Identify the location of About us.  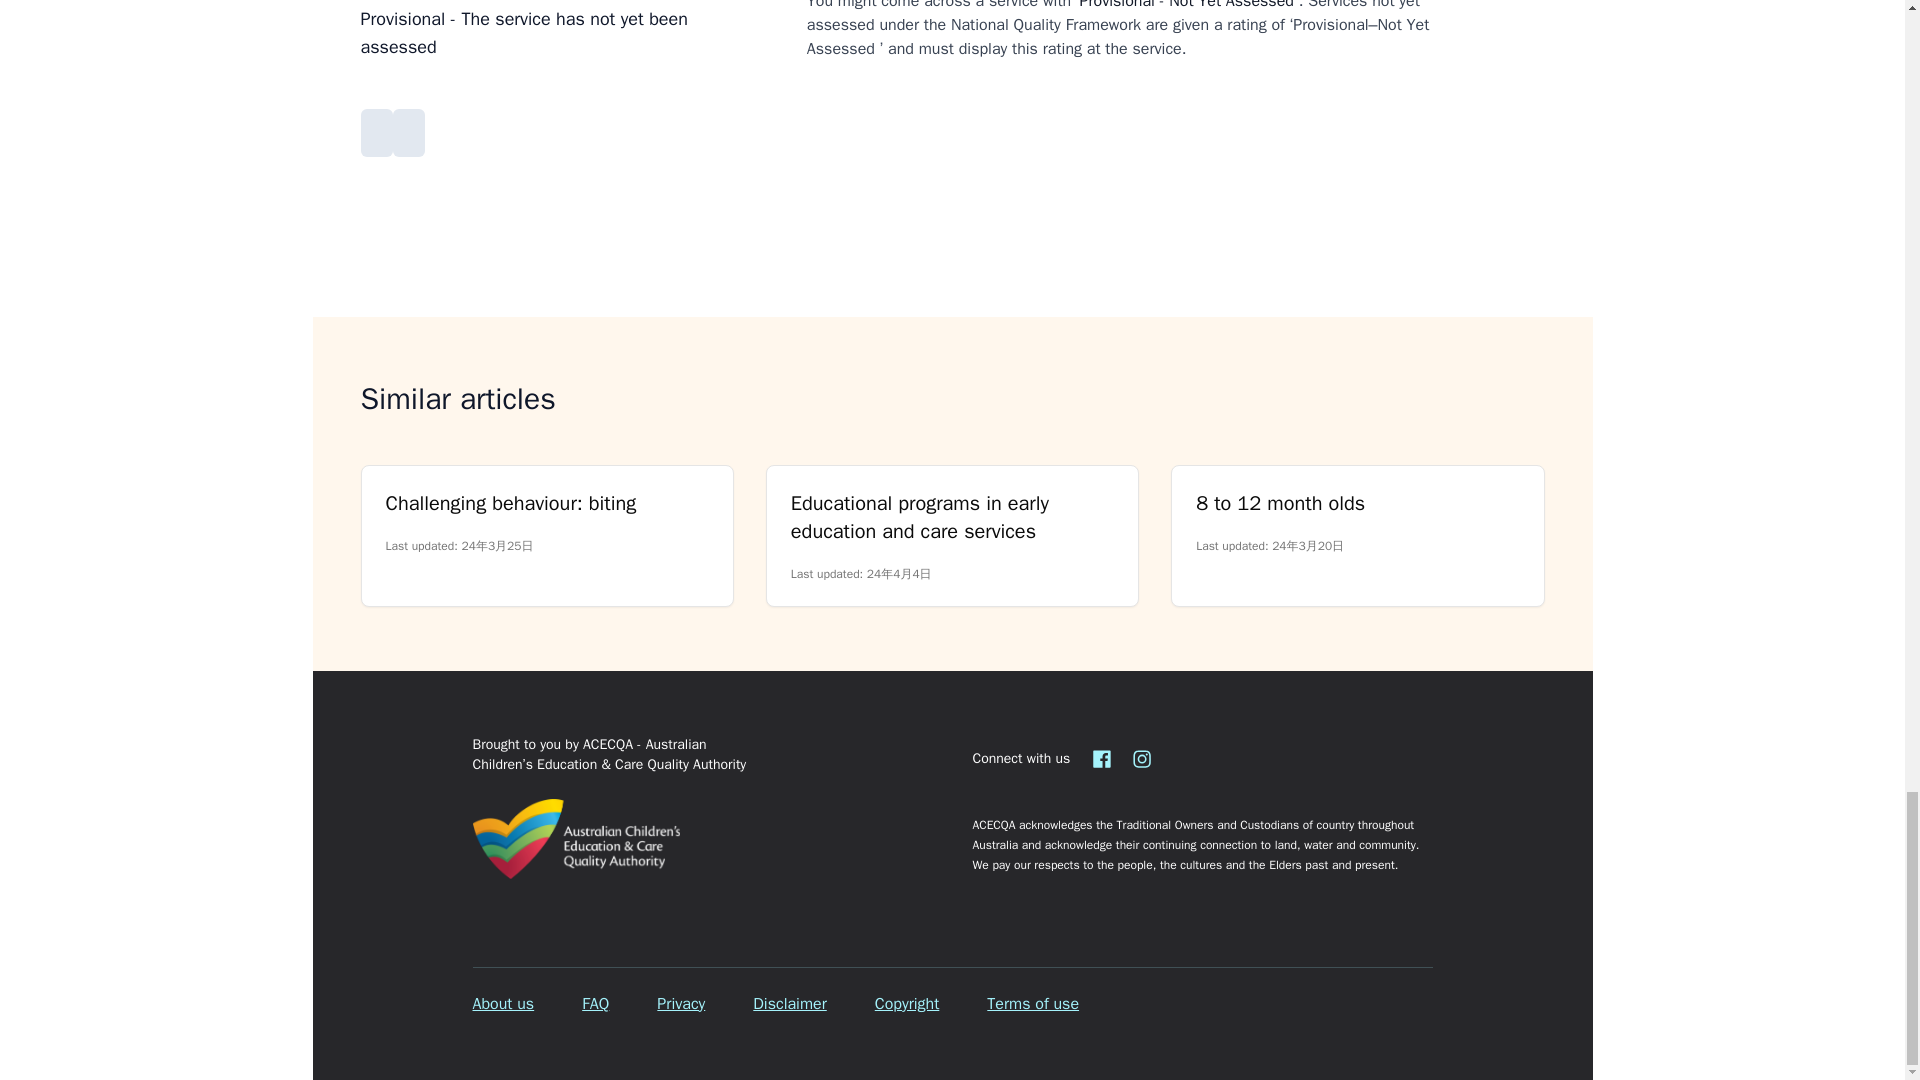
(502, 1004).